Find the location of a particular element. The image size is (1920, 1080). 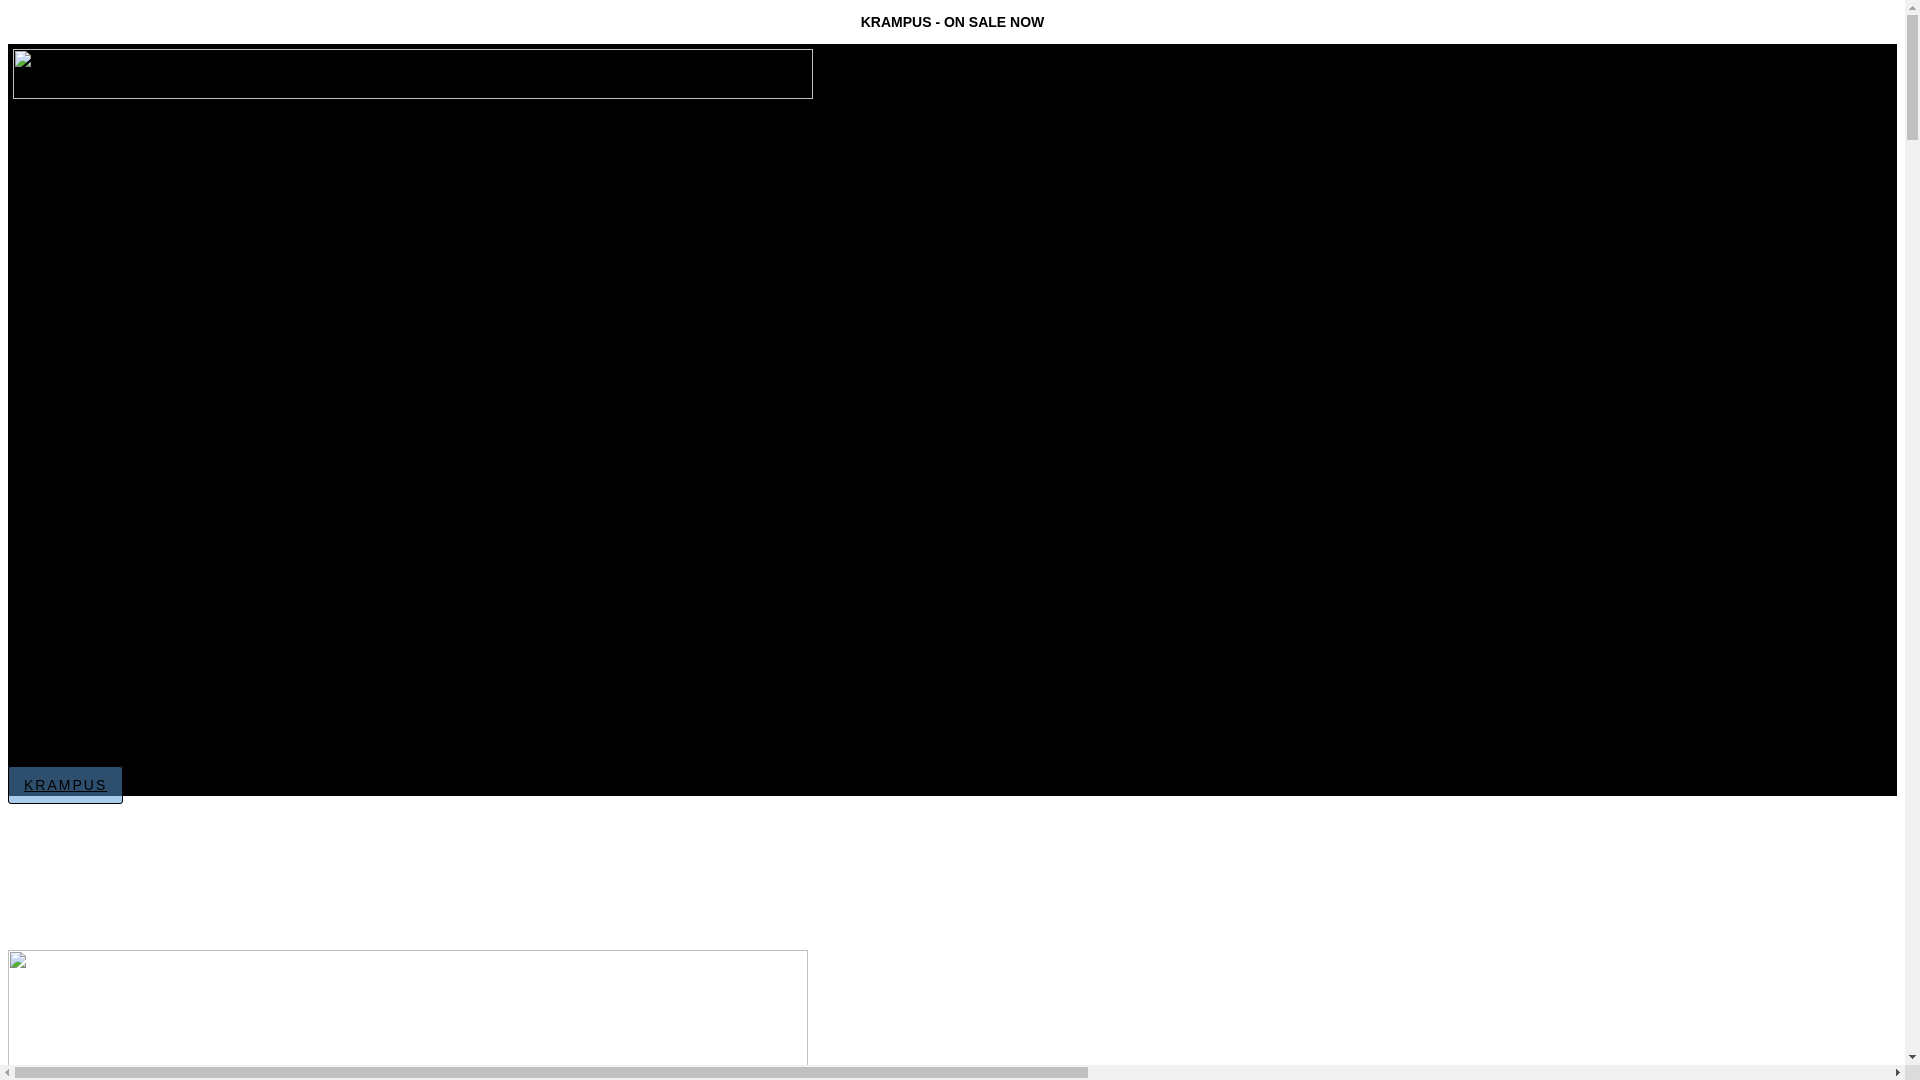

TICKETS is located at coordinates (88, 132).